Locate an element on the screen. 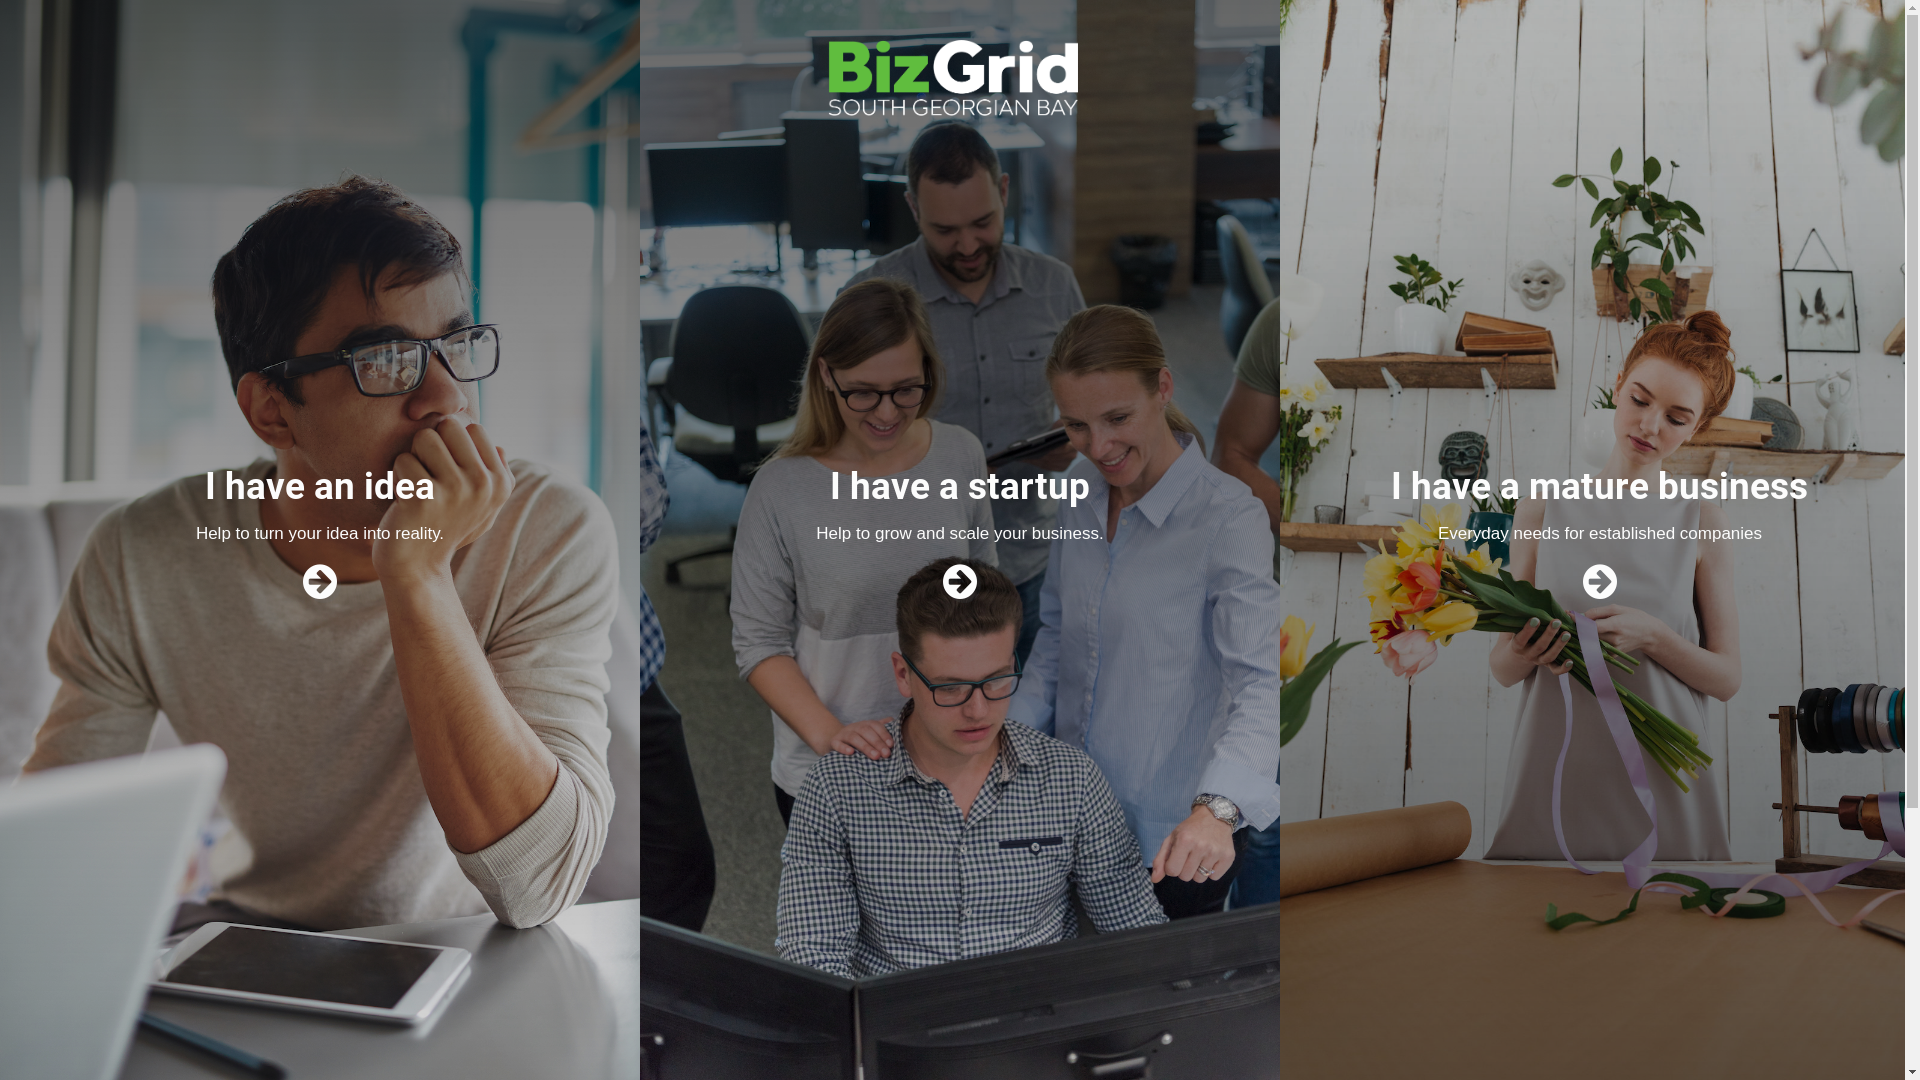  I have a mature business is located at coordinates (1600, 486).